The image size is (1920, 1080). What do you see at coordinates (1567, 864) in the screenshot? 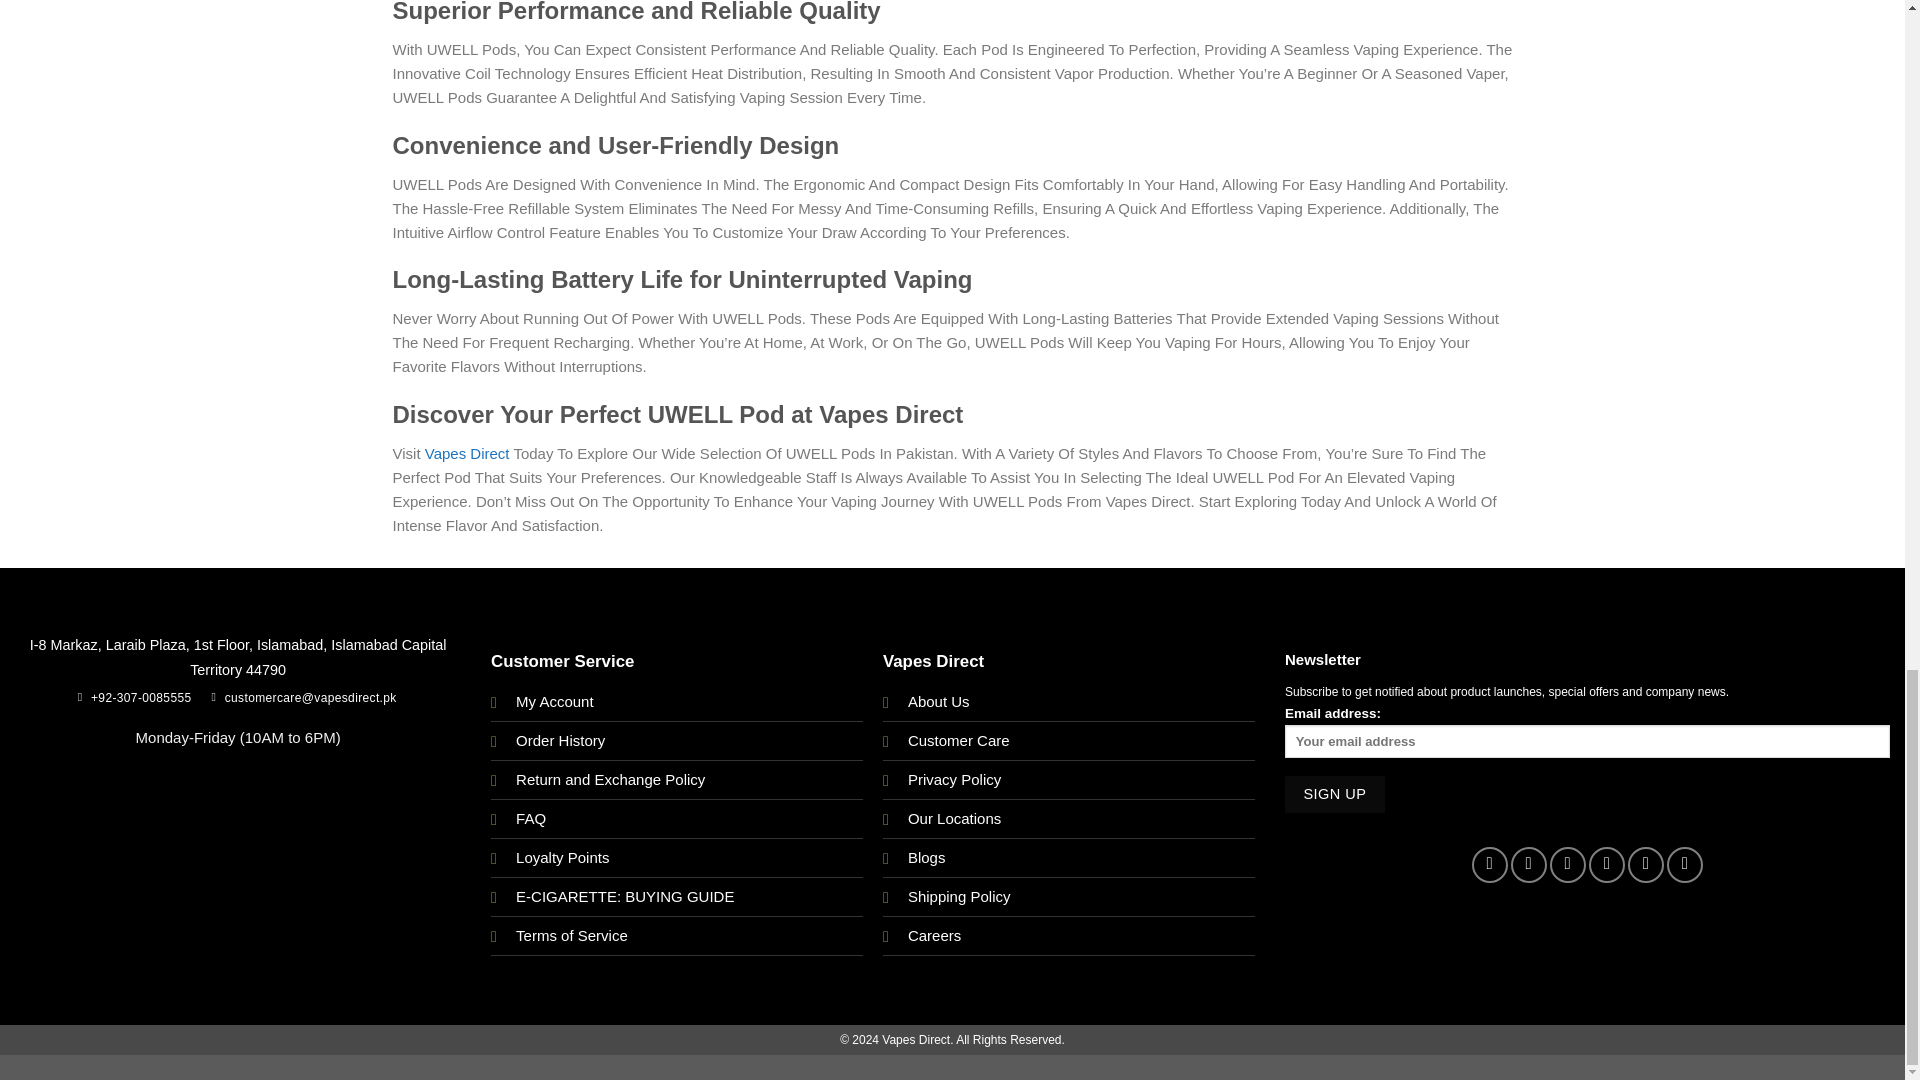
I see `Follow on TikTok` at bounding box center [1567, 864].